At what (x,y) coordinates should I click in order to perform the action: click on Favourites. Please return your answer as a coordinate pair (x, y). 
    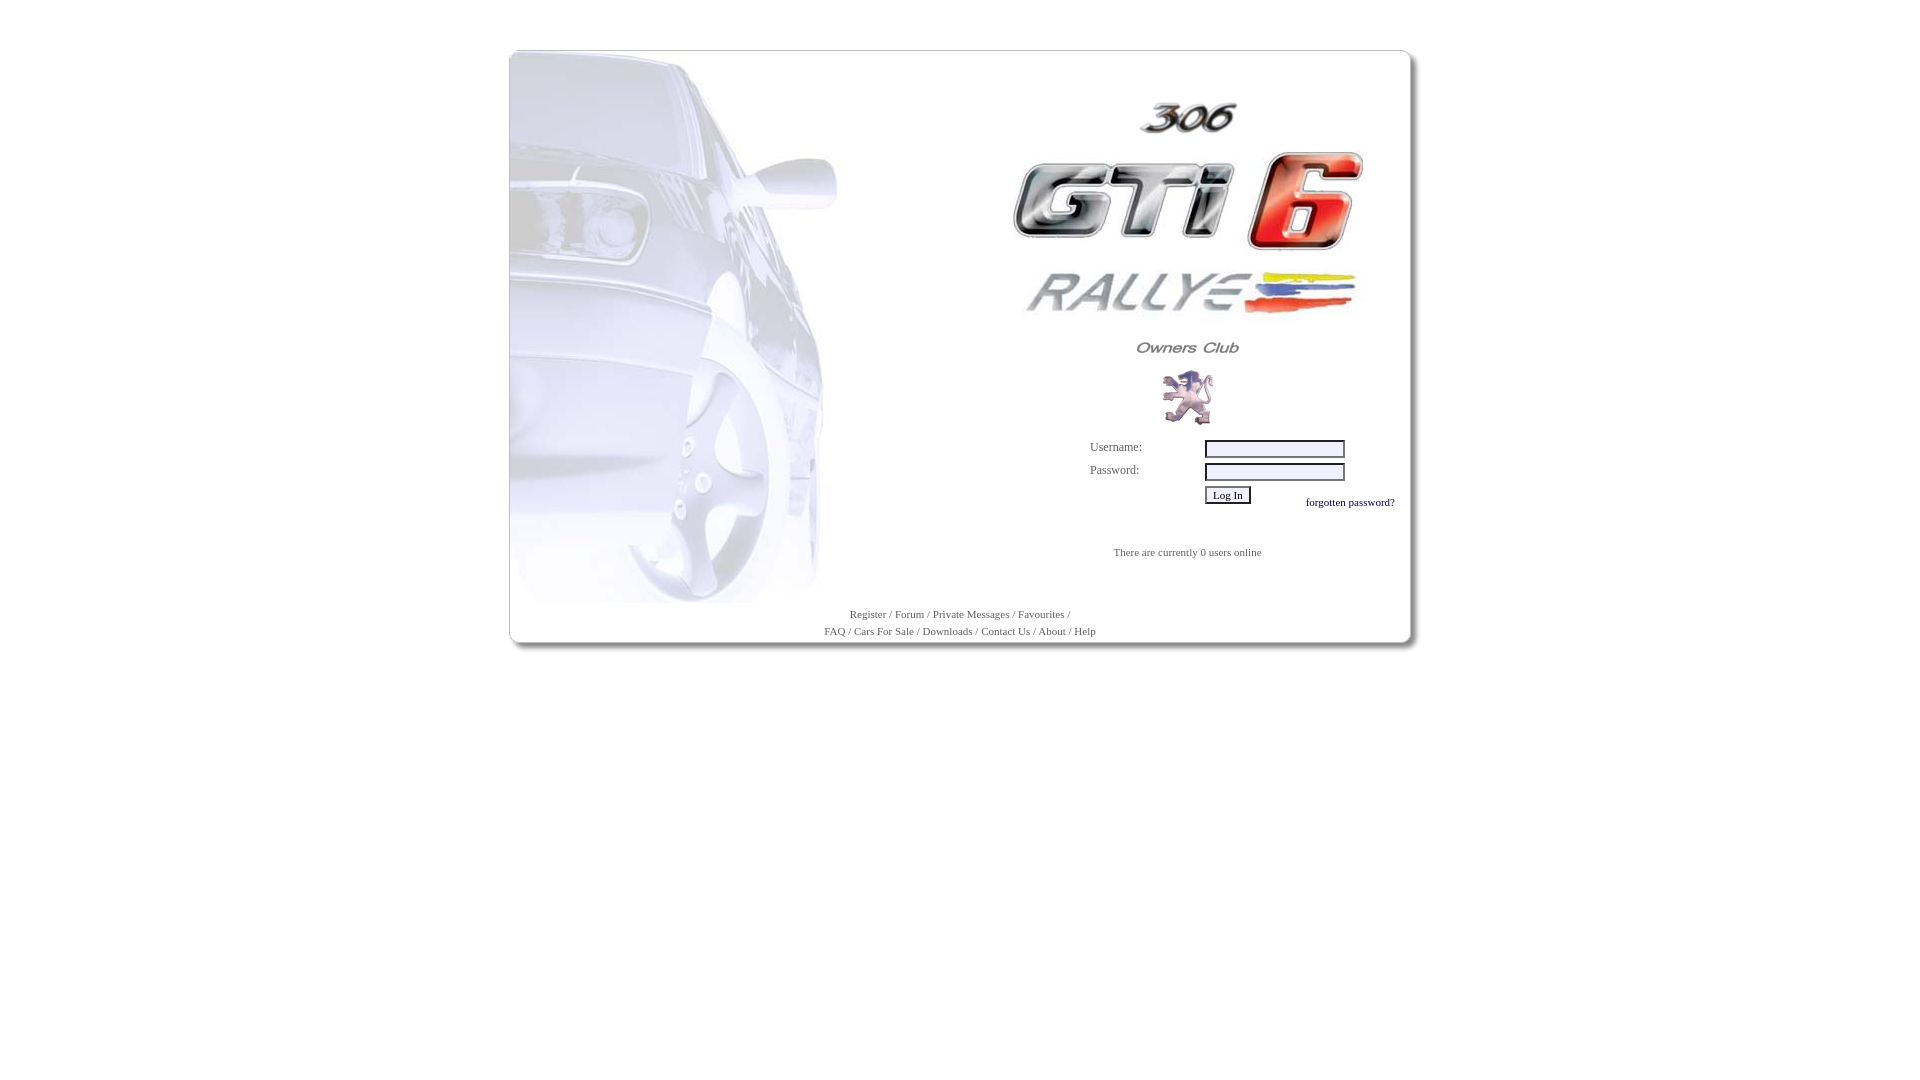
    Looking at the image, I should click on (1040, 614).